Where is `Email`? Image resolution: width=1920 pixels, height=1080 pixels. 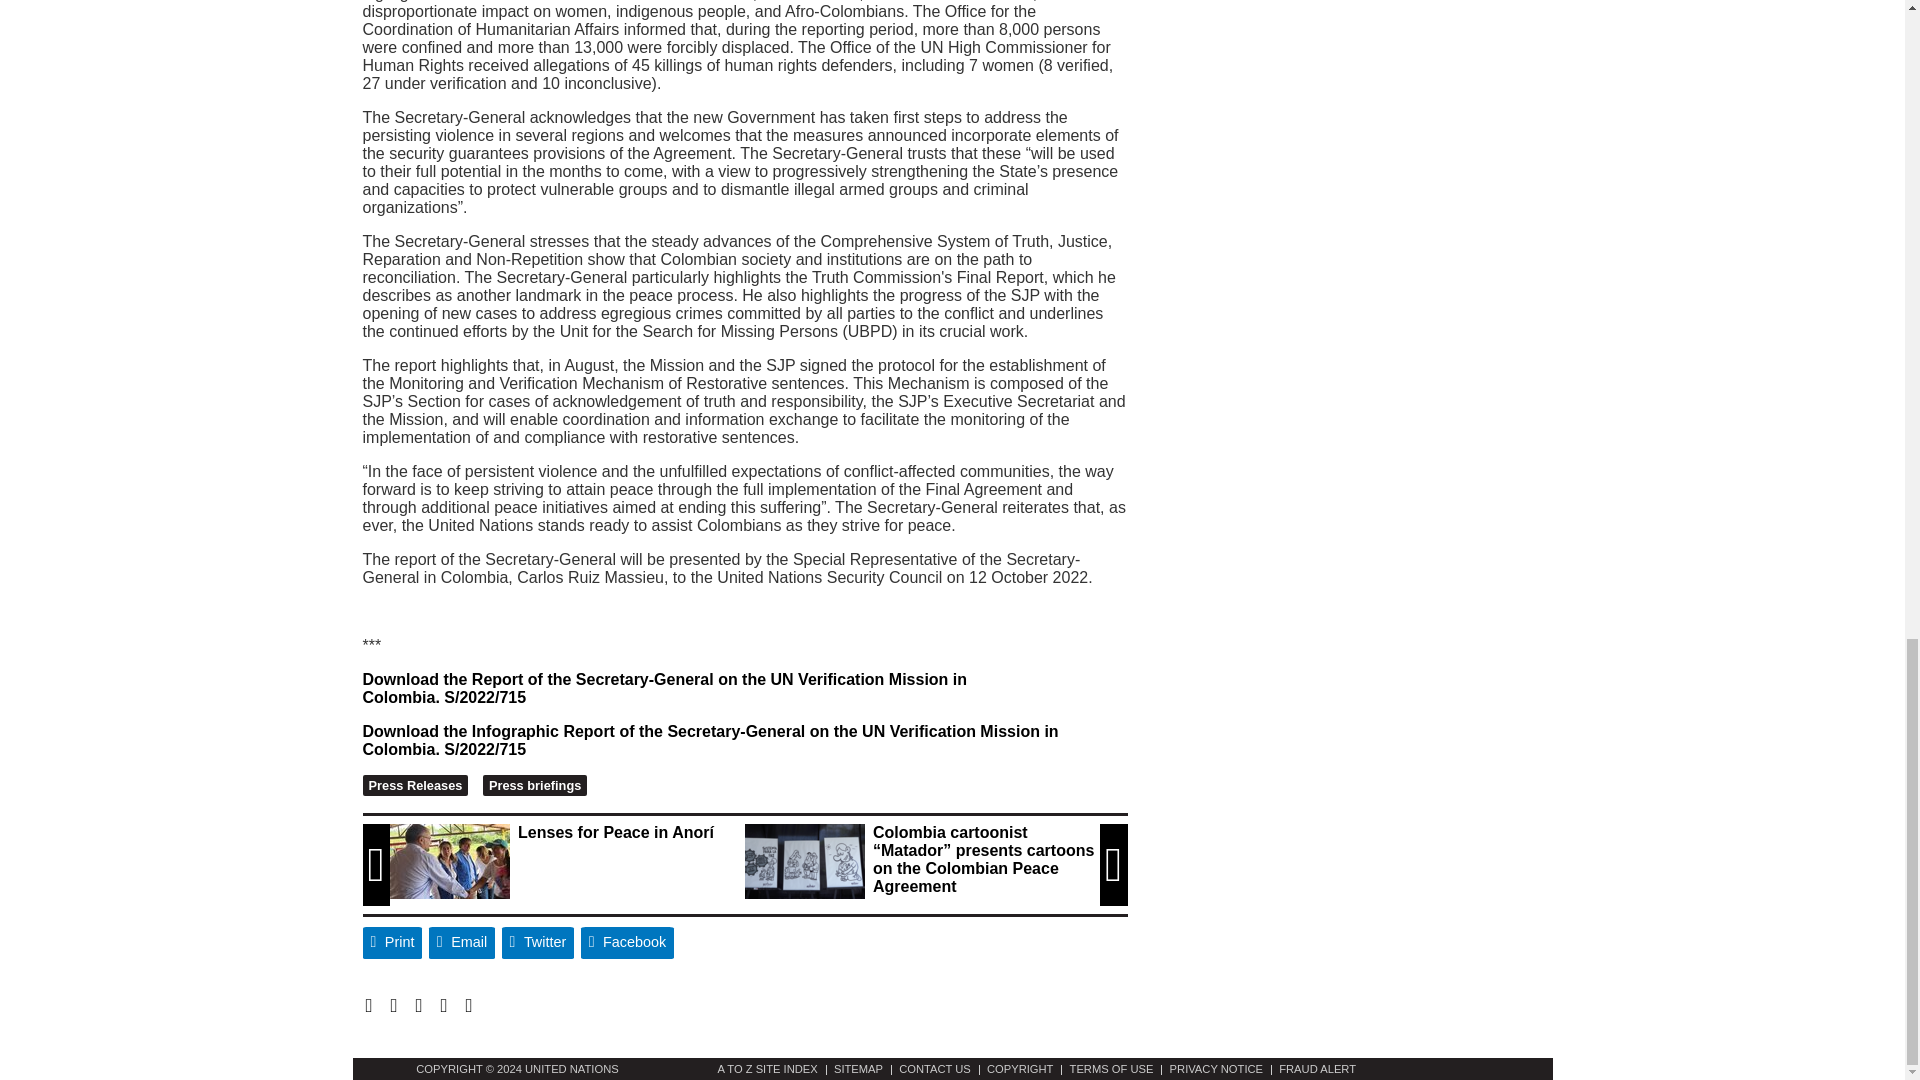
Email is located at coordinates (462, 942).